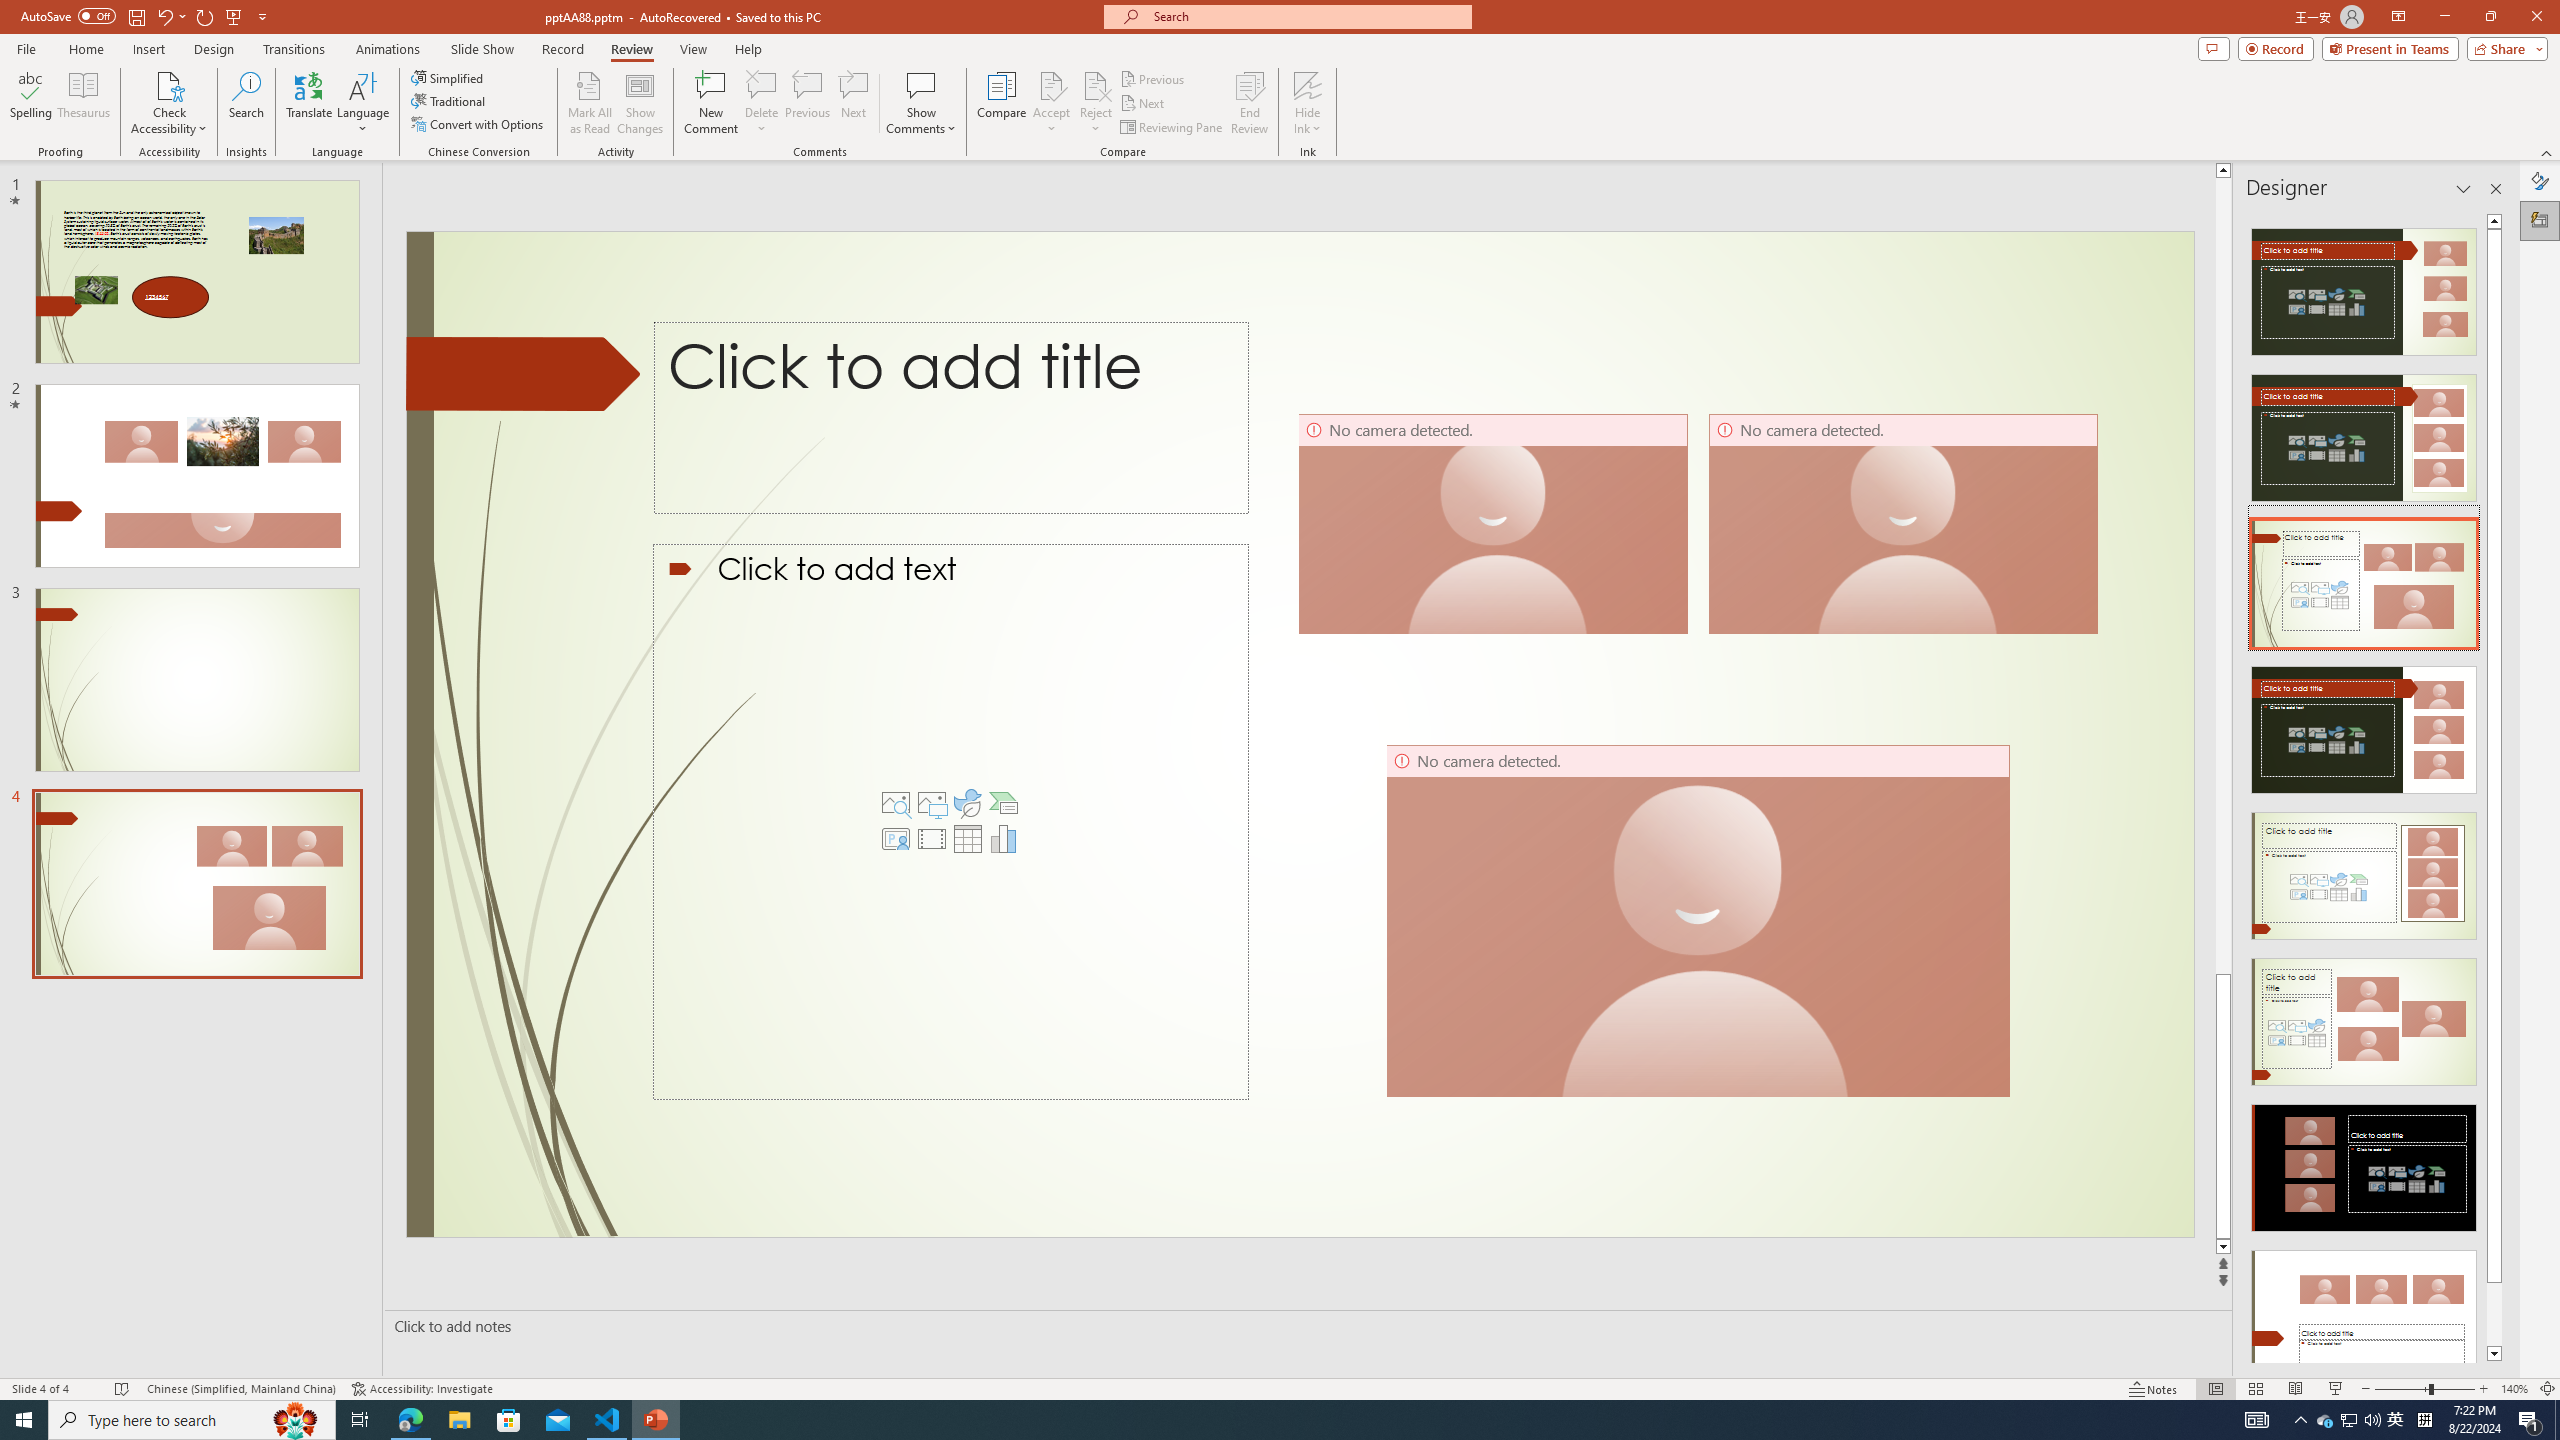  I want to click on Accept Change, so click(1052, 85).